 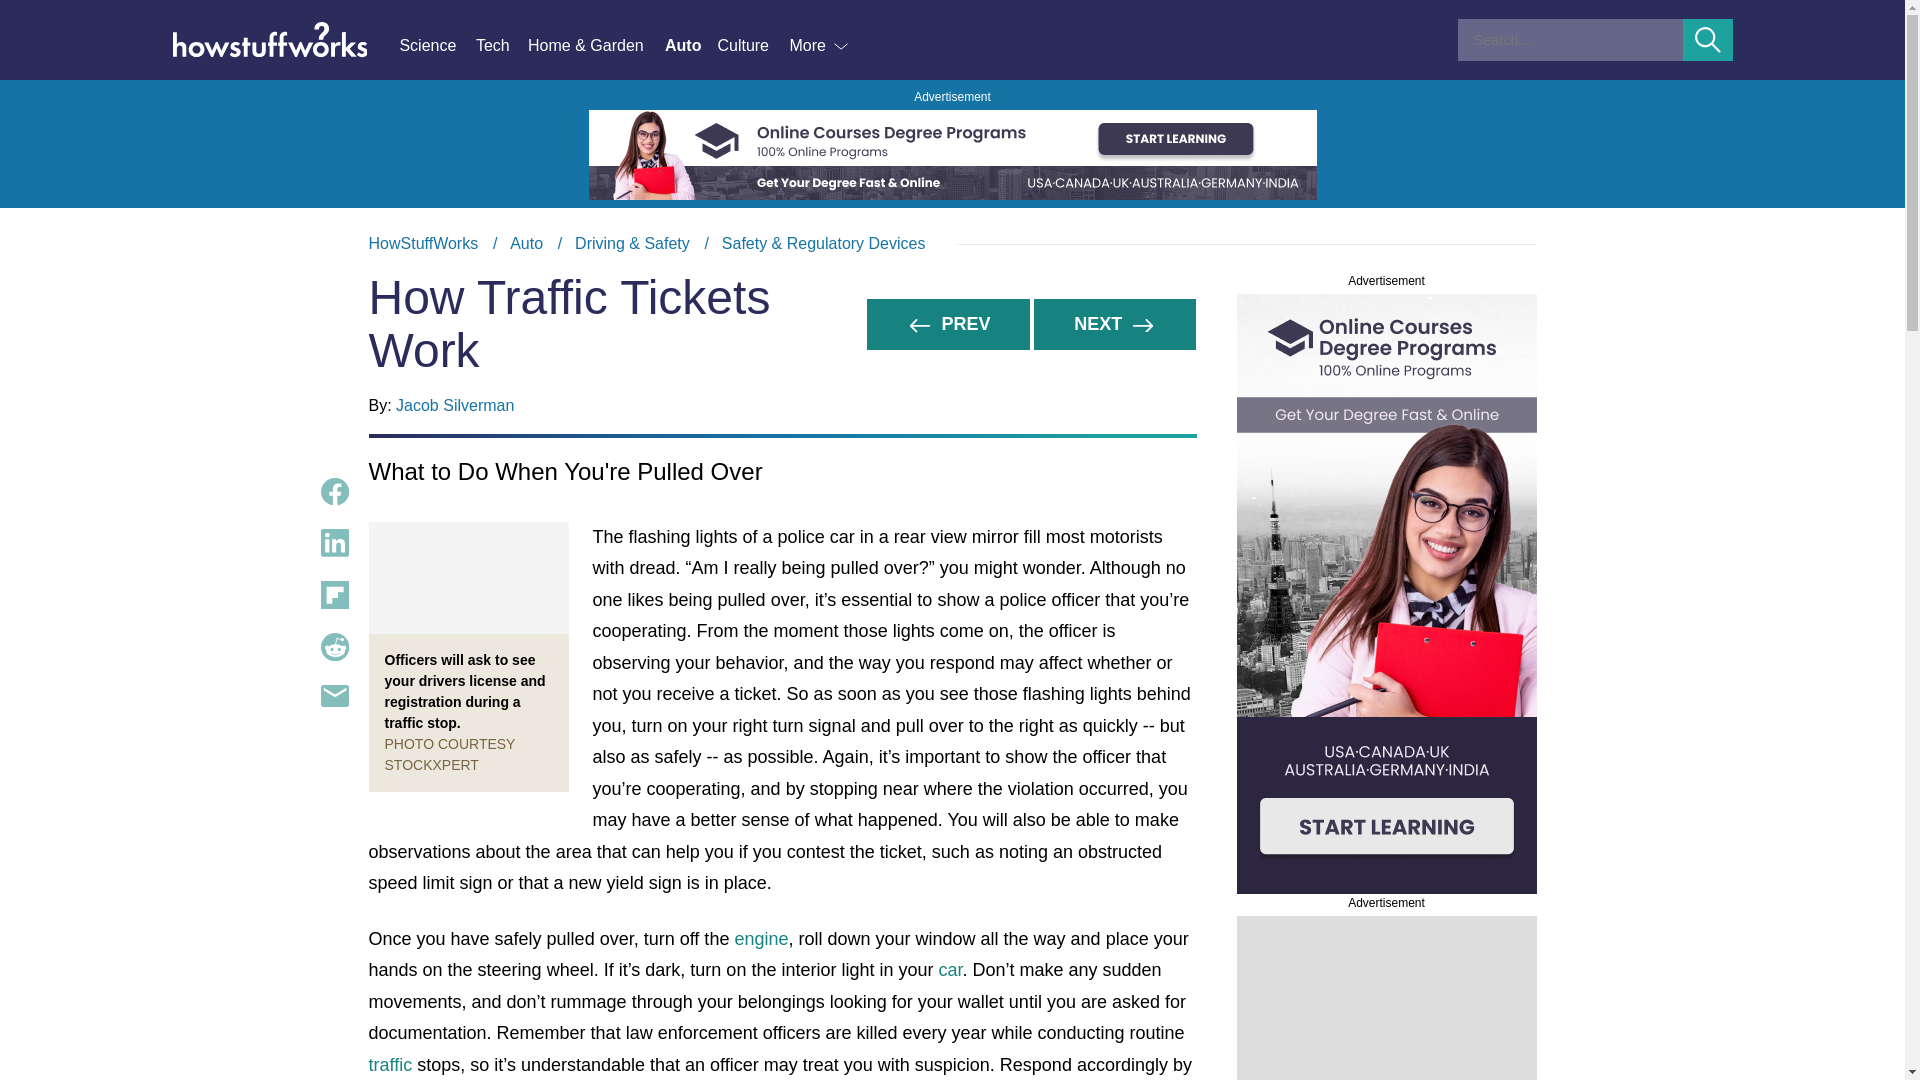 What do you see at coordinates (502, 46) in the screenshot?
I see `Tech` at bounding box center [502, 46].